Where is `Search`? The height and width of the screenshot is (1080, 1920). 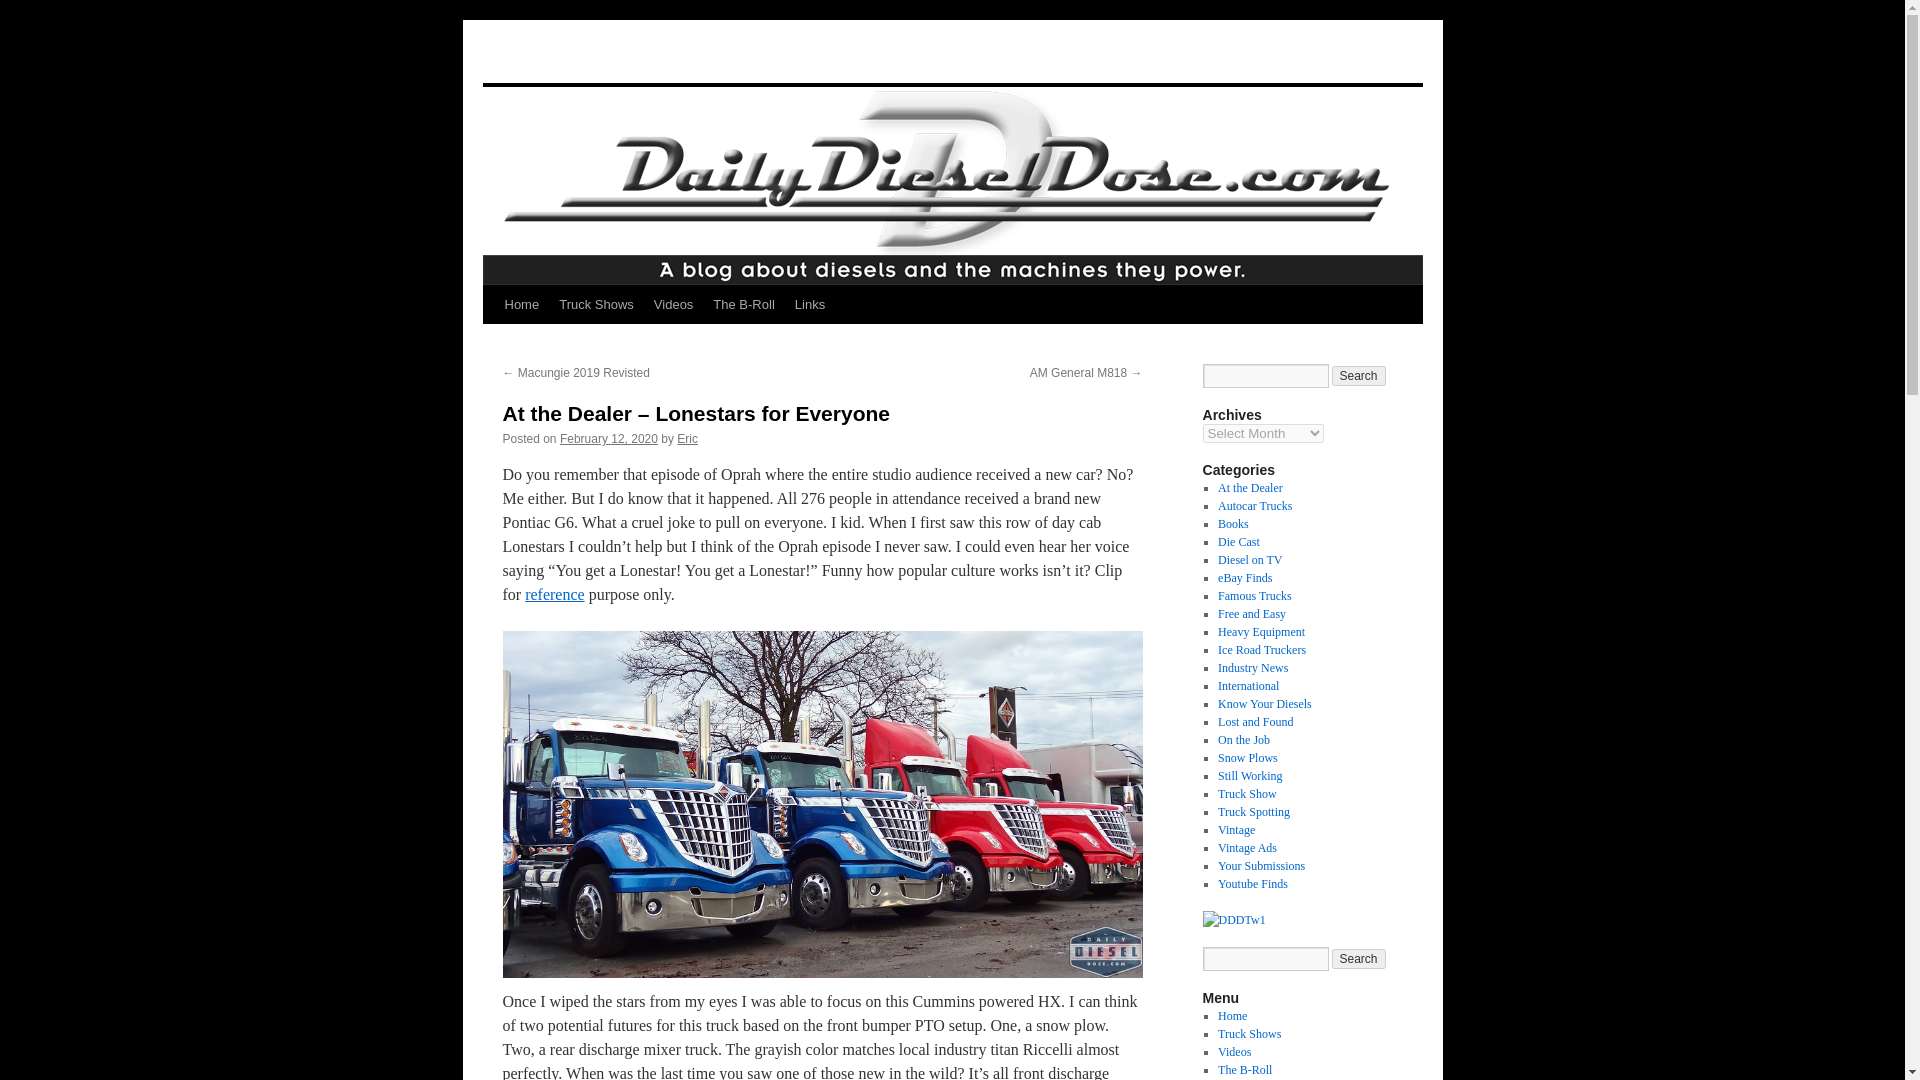
Search is located at coordinates (1359, 958).